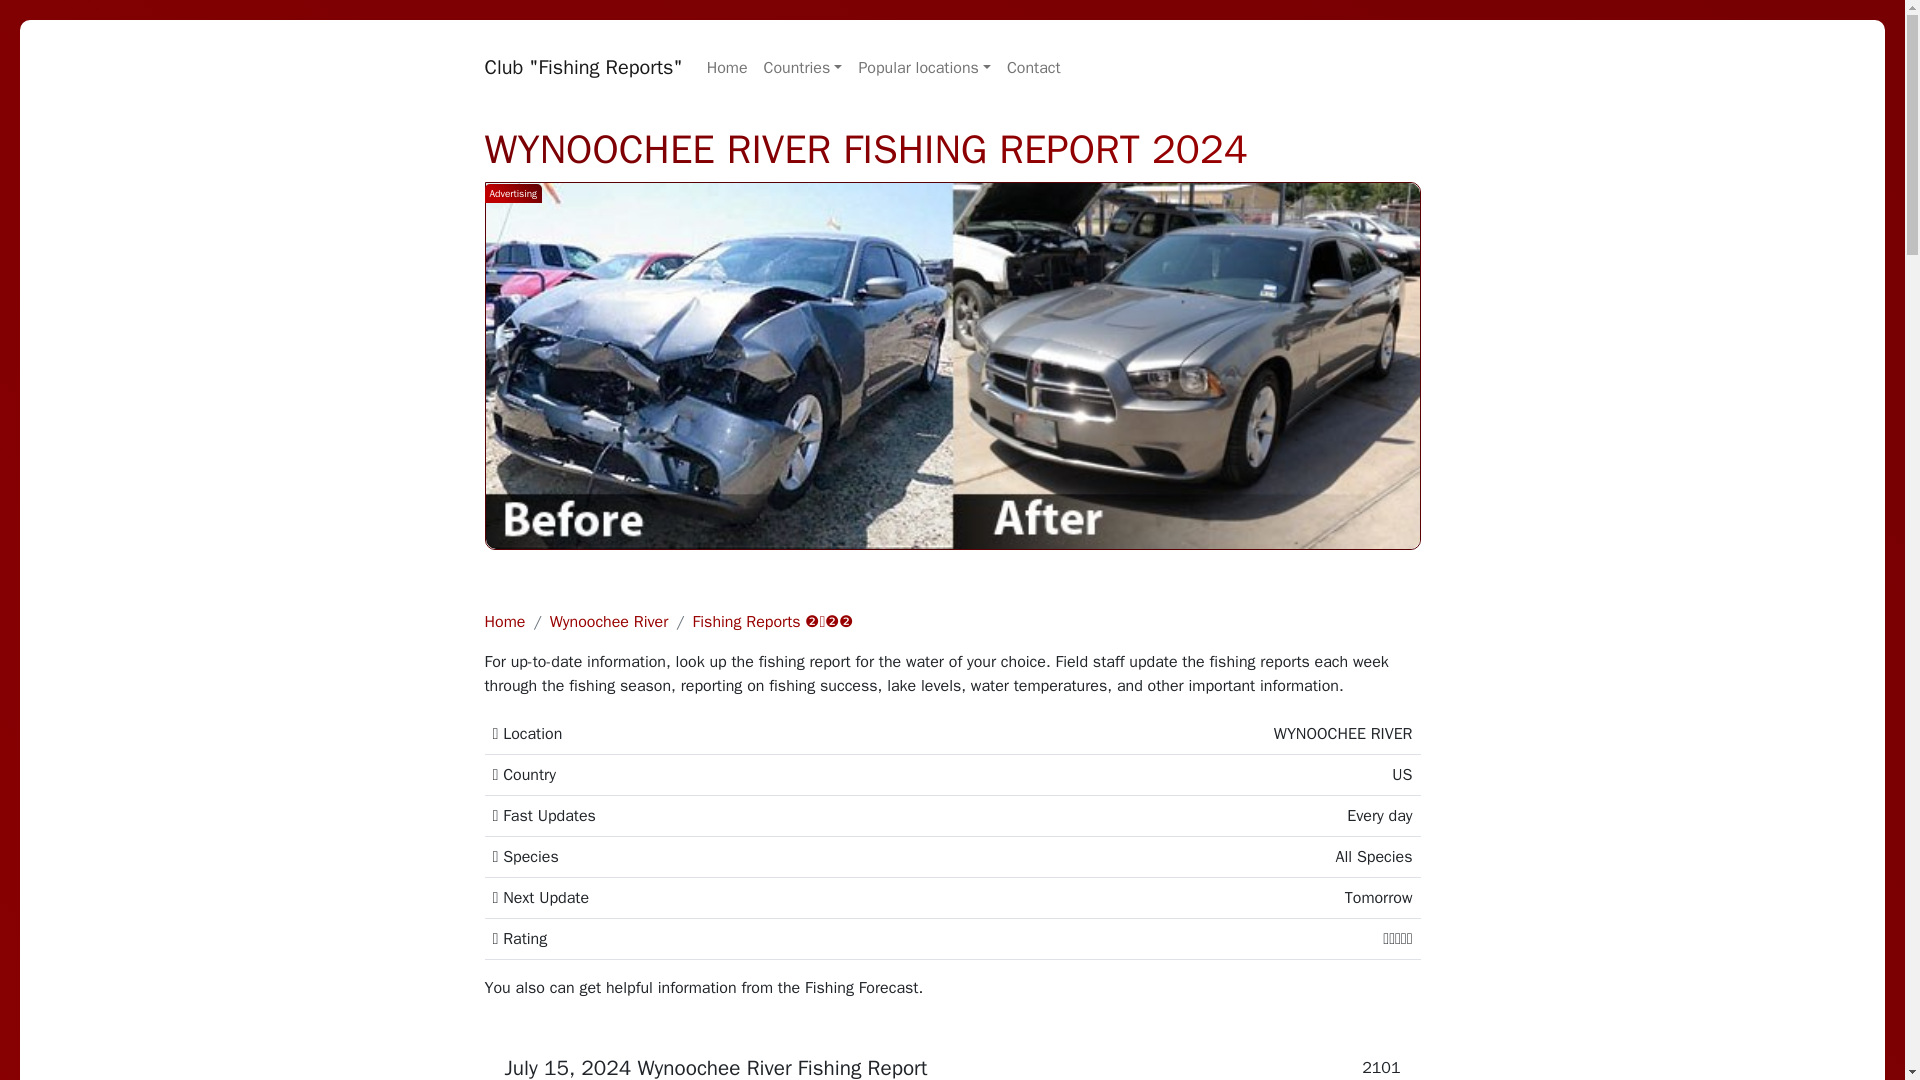 This screenshot has width=1920, height=1080. Describe the element at coordinates (1034, 67) in the screenshot. I see `Contact` at that location.